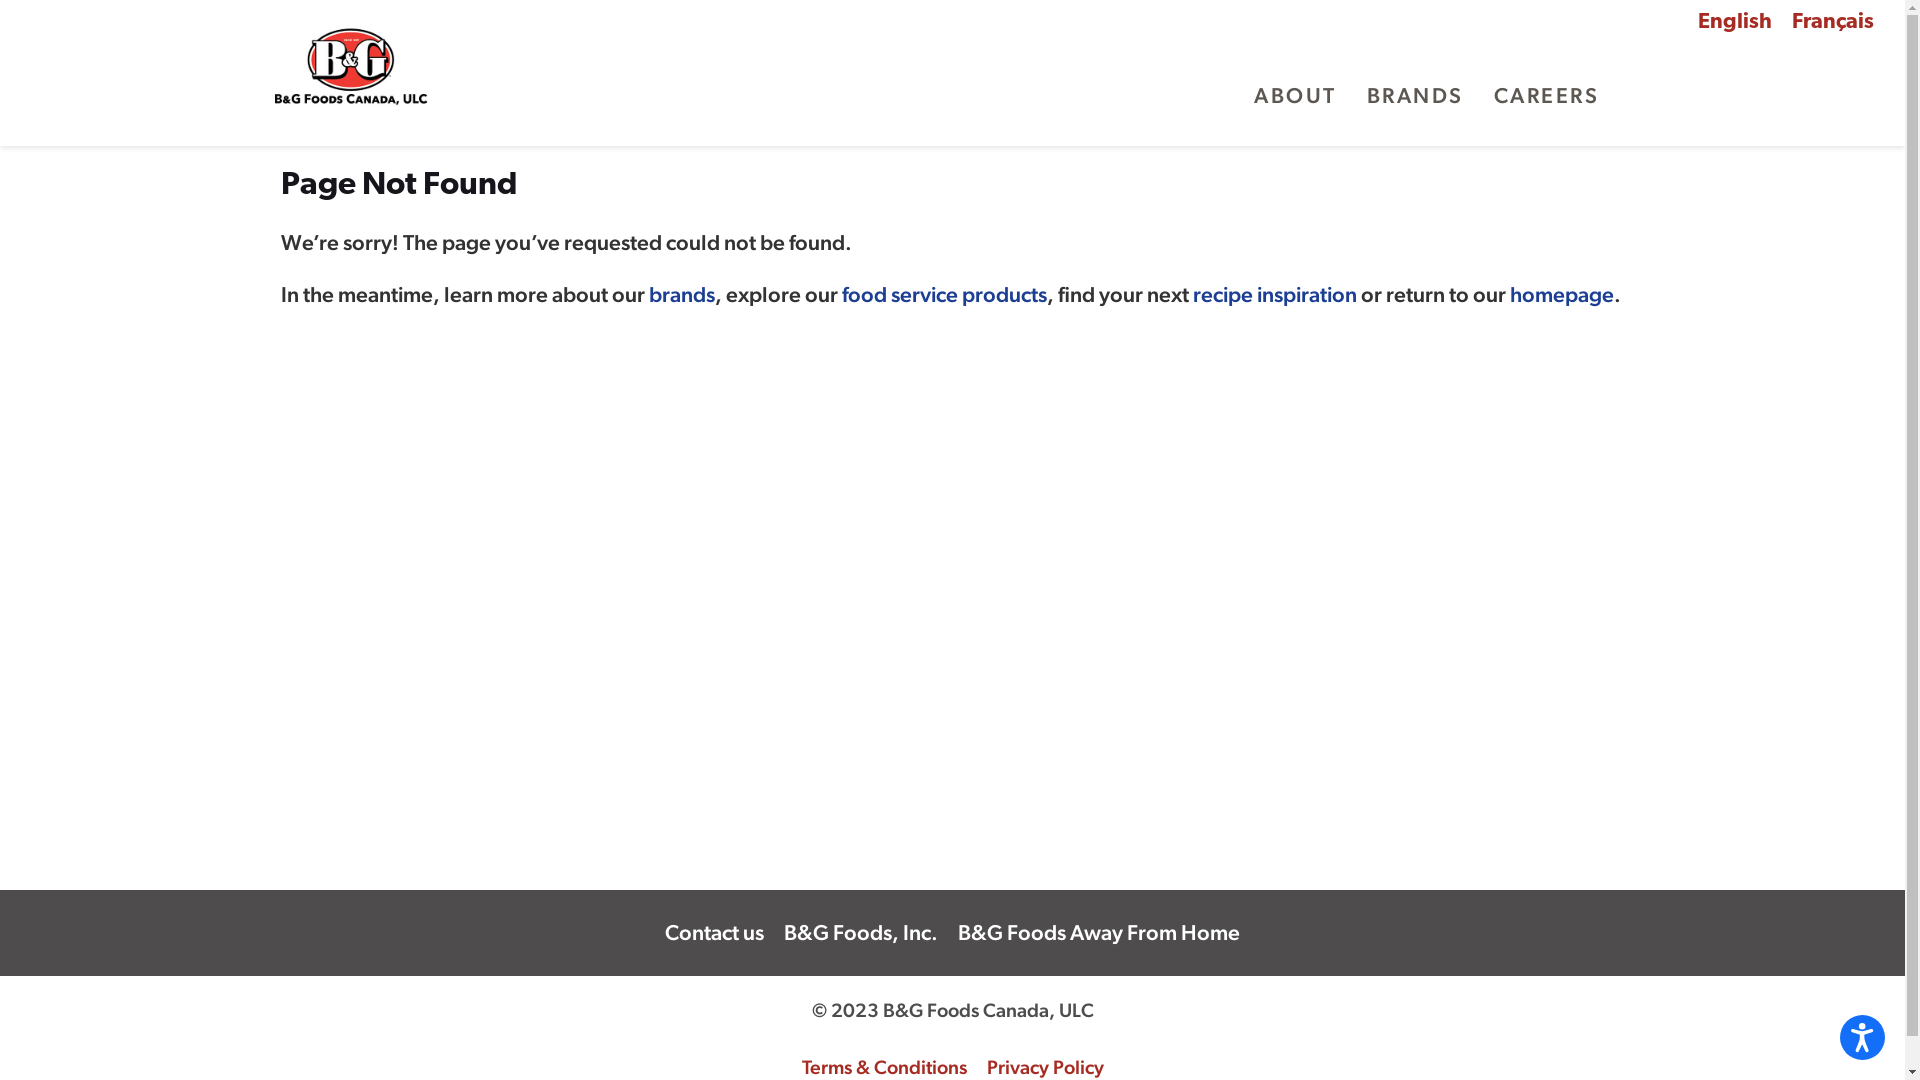 This screenshot has height=1080, width=1920. Describe the element at coordinates (944, 294) in the screenshot. I see `food service products` at that location.